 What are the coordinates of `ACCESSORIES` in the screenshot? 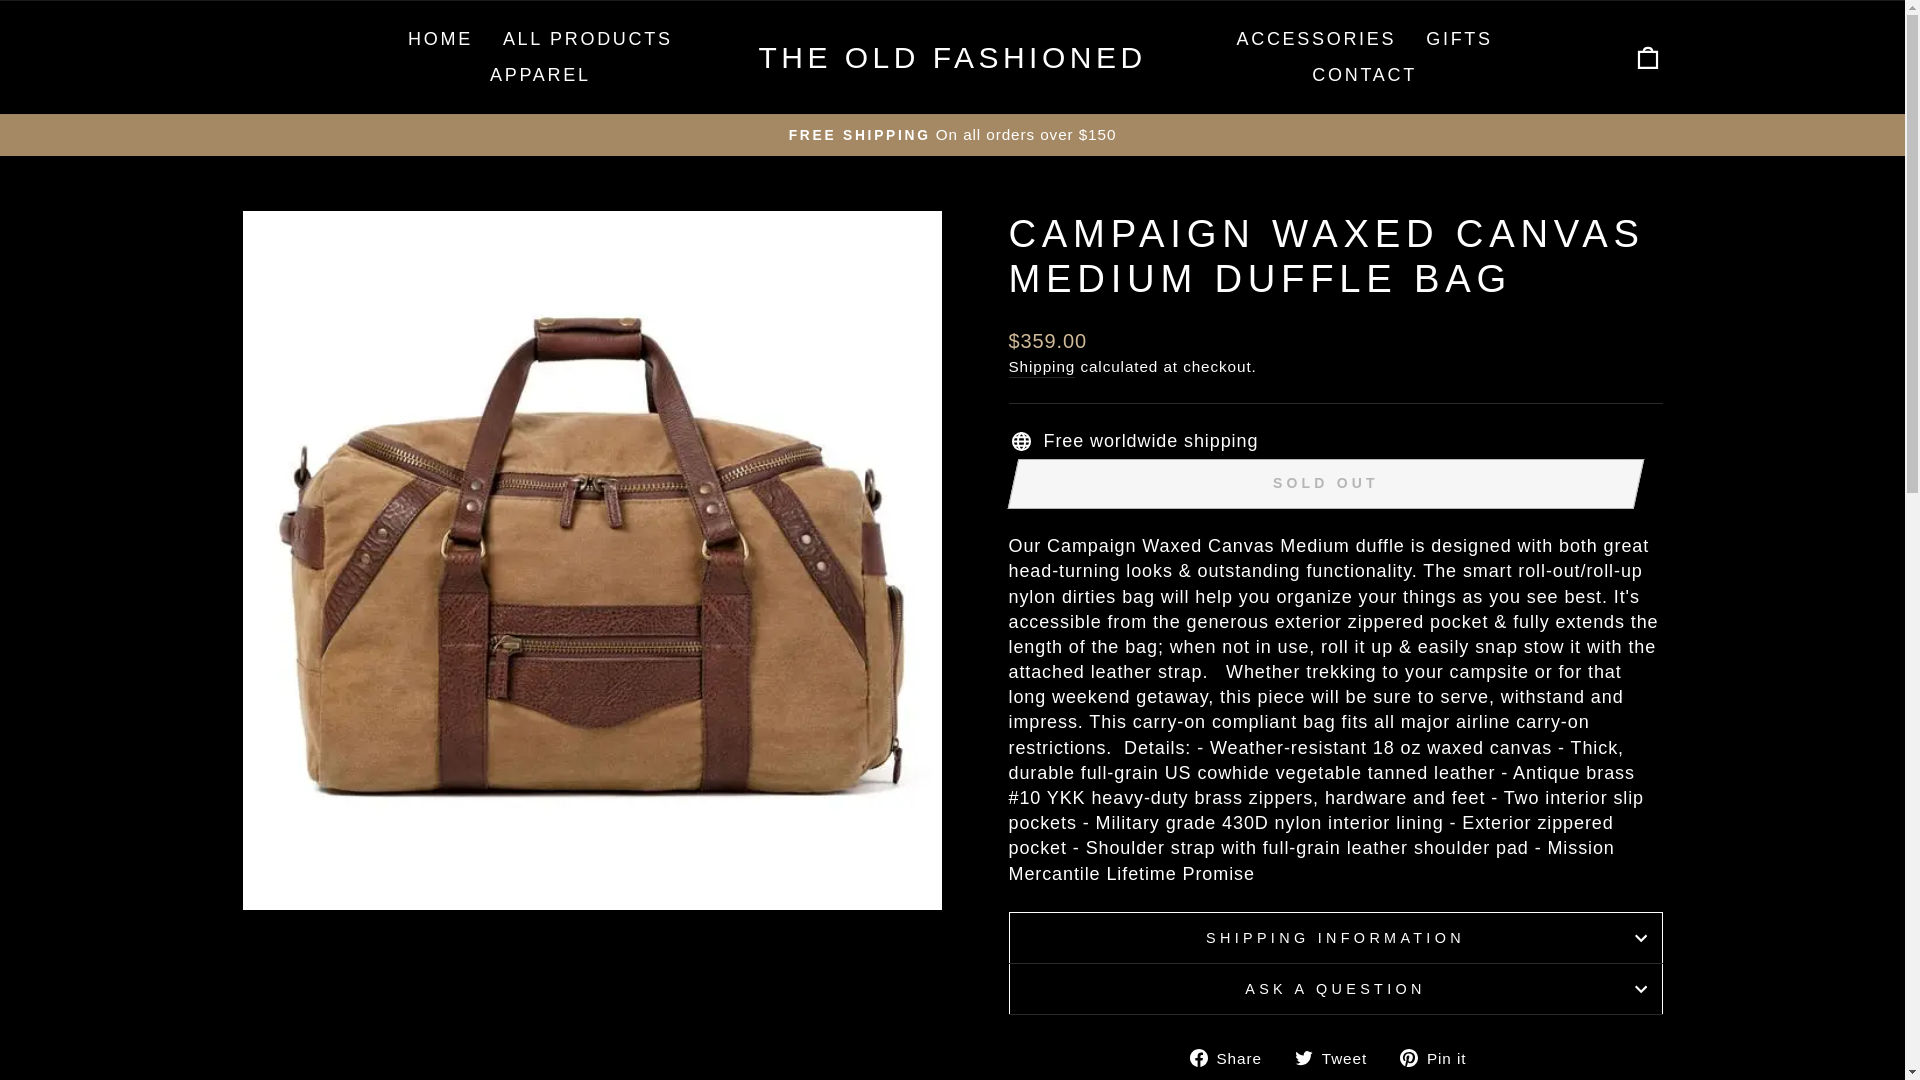 It's located at (1648, 58).